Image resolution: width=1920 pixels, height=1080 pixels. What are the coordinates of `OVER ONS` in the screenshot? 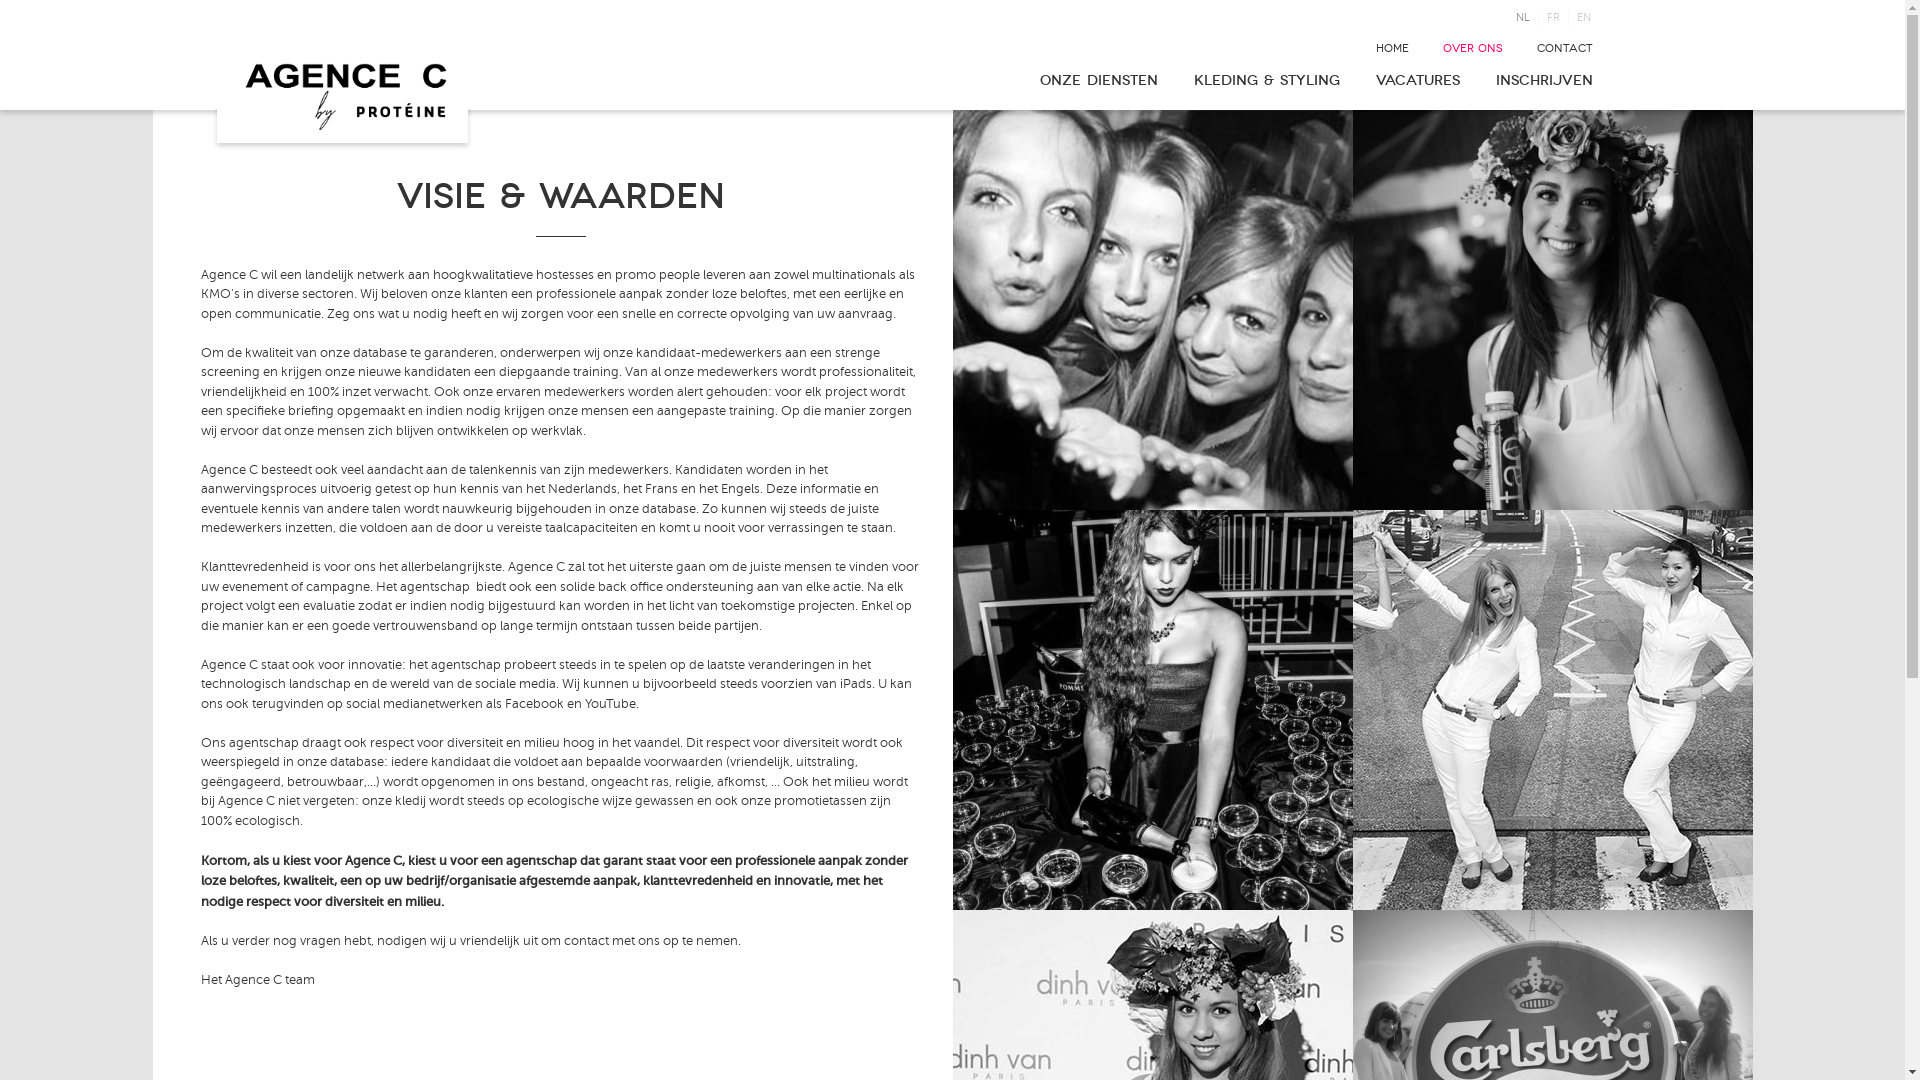 It's located at (1472, 48).